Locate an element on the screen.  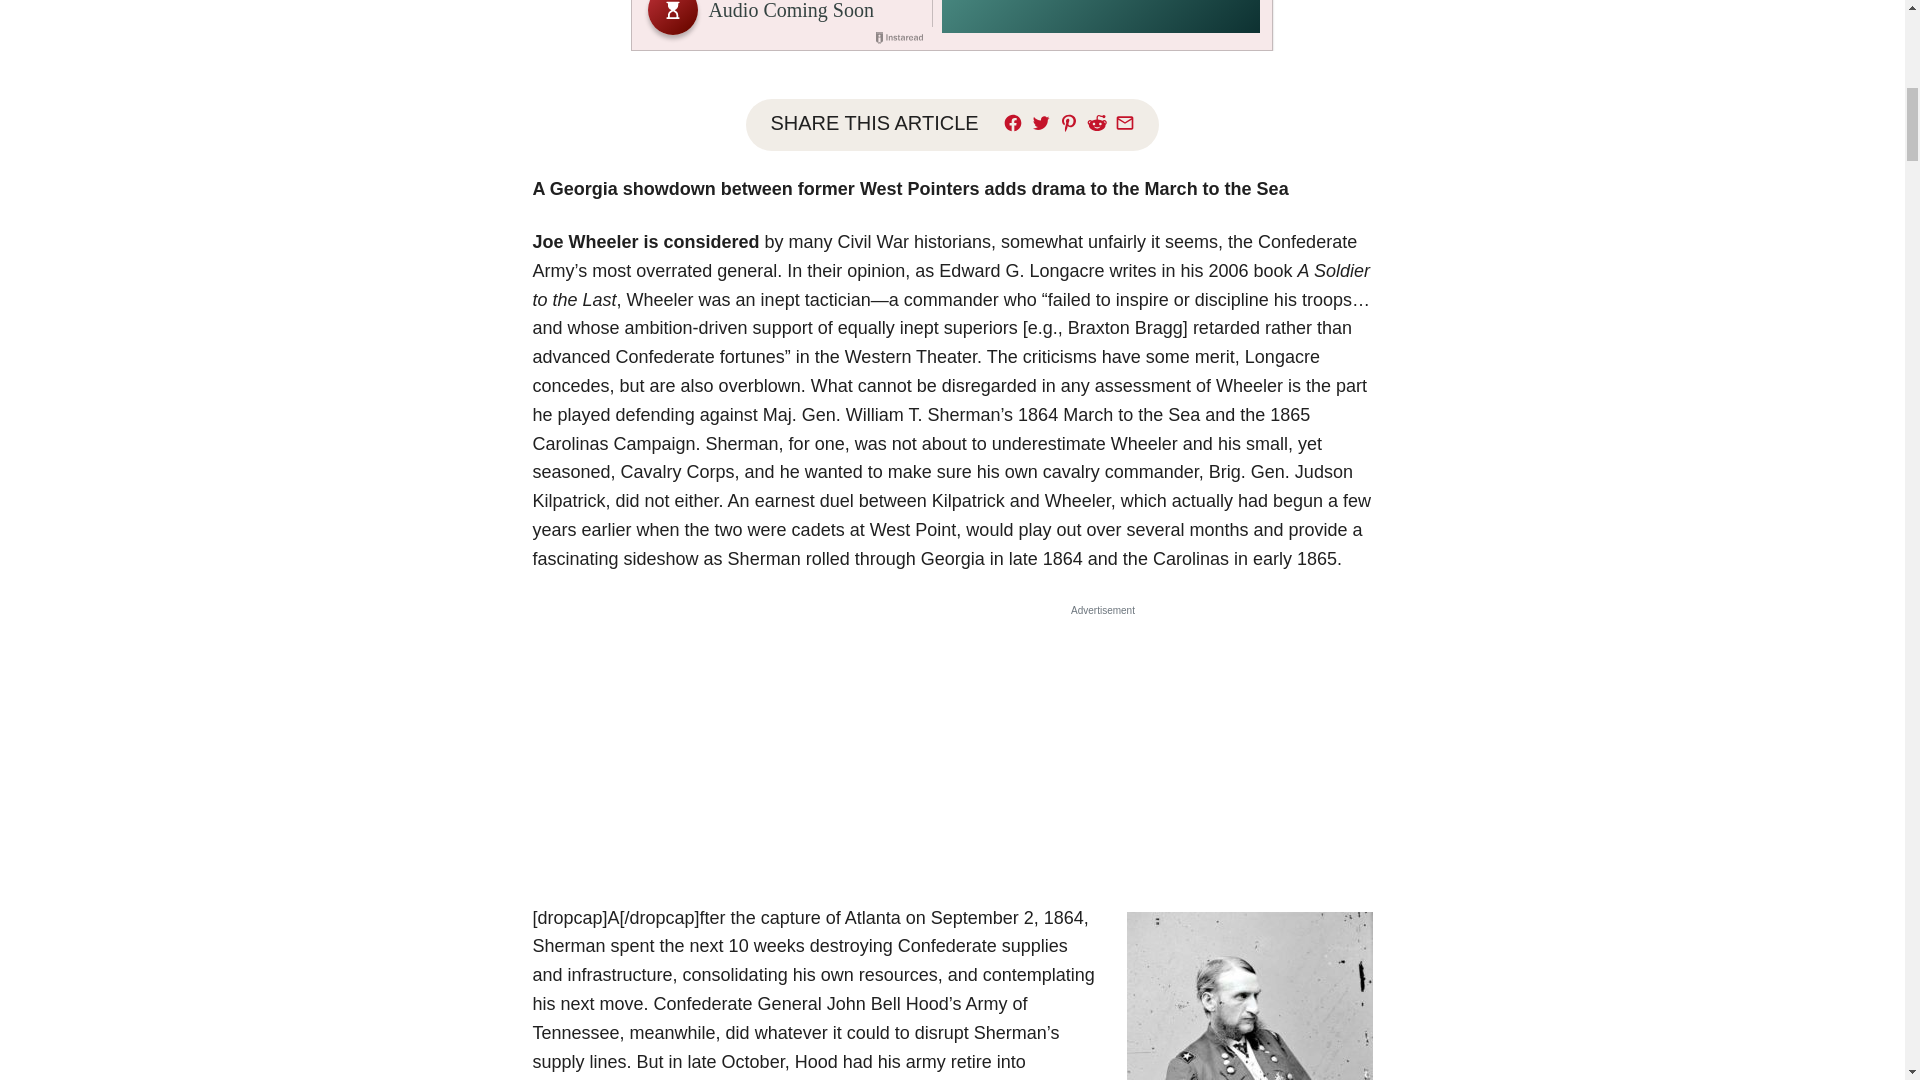
Audio Article  is located at coordinates (952, 25).